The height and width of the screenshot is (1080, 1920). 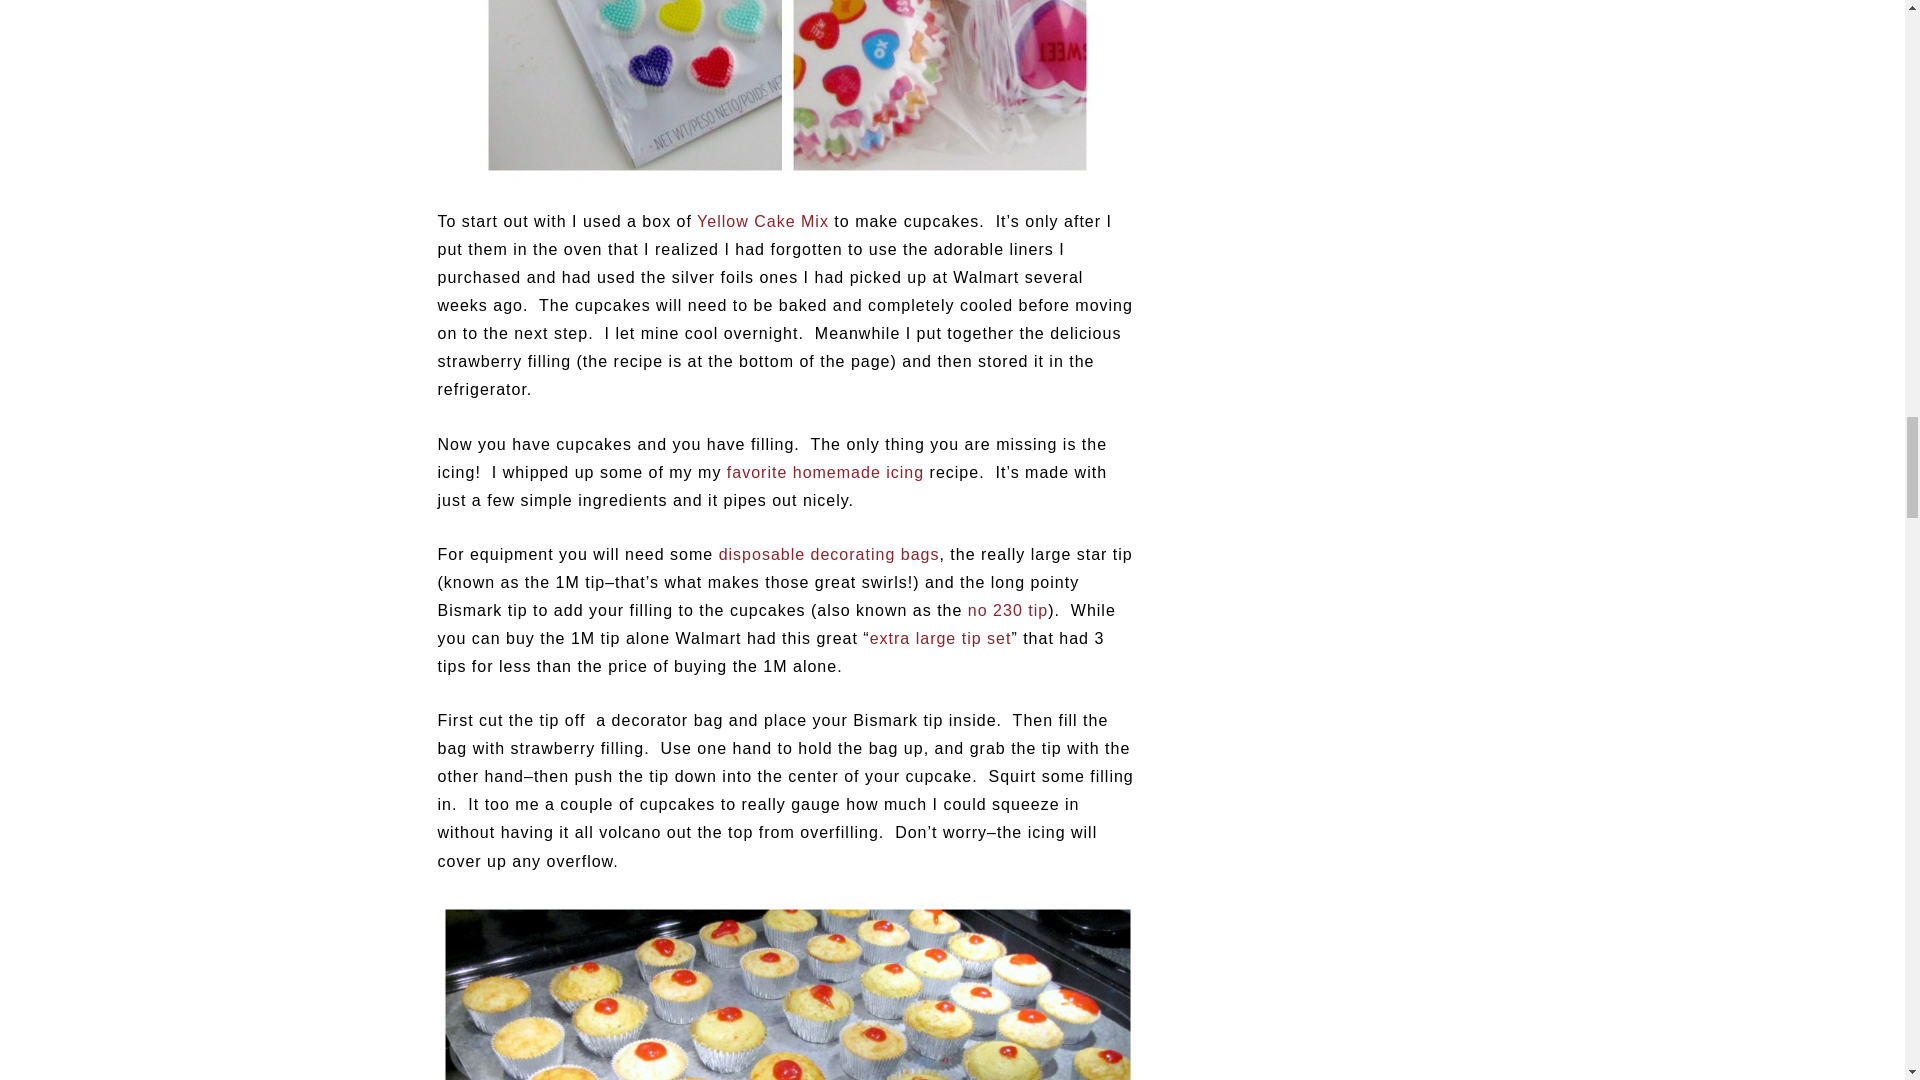 What do you see at coordinates (1008, 610) in the screenshot?
I see `no 230 tip` at bounding box center [1008, 610].